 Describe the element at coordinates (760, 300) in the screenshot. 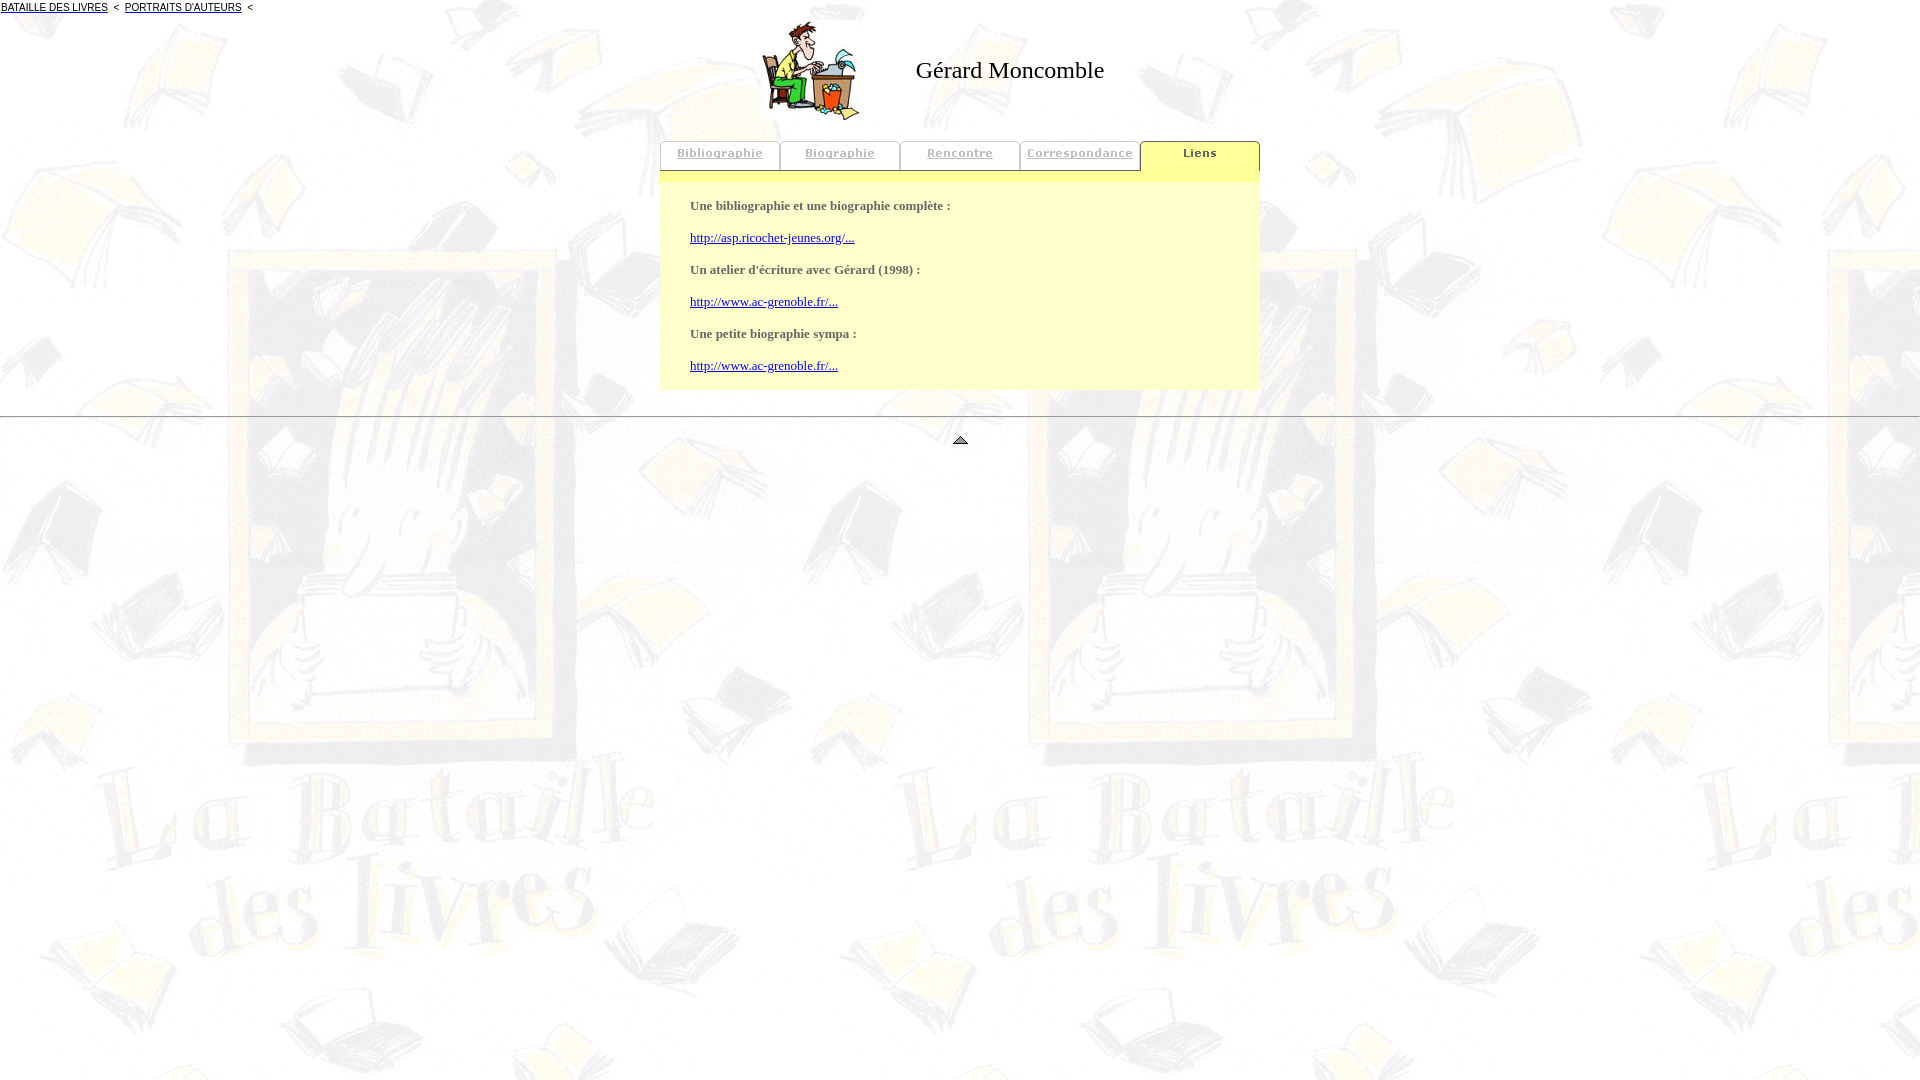

I see `http://www.ac-grenoble.fr/` at that location.